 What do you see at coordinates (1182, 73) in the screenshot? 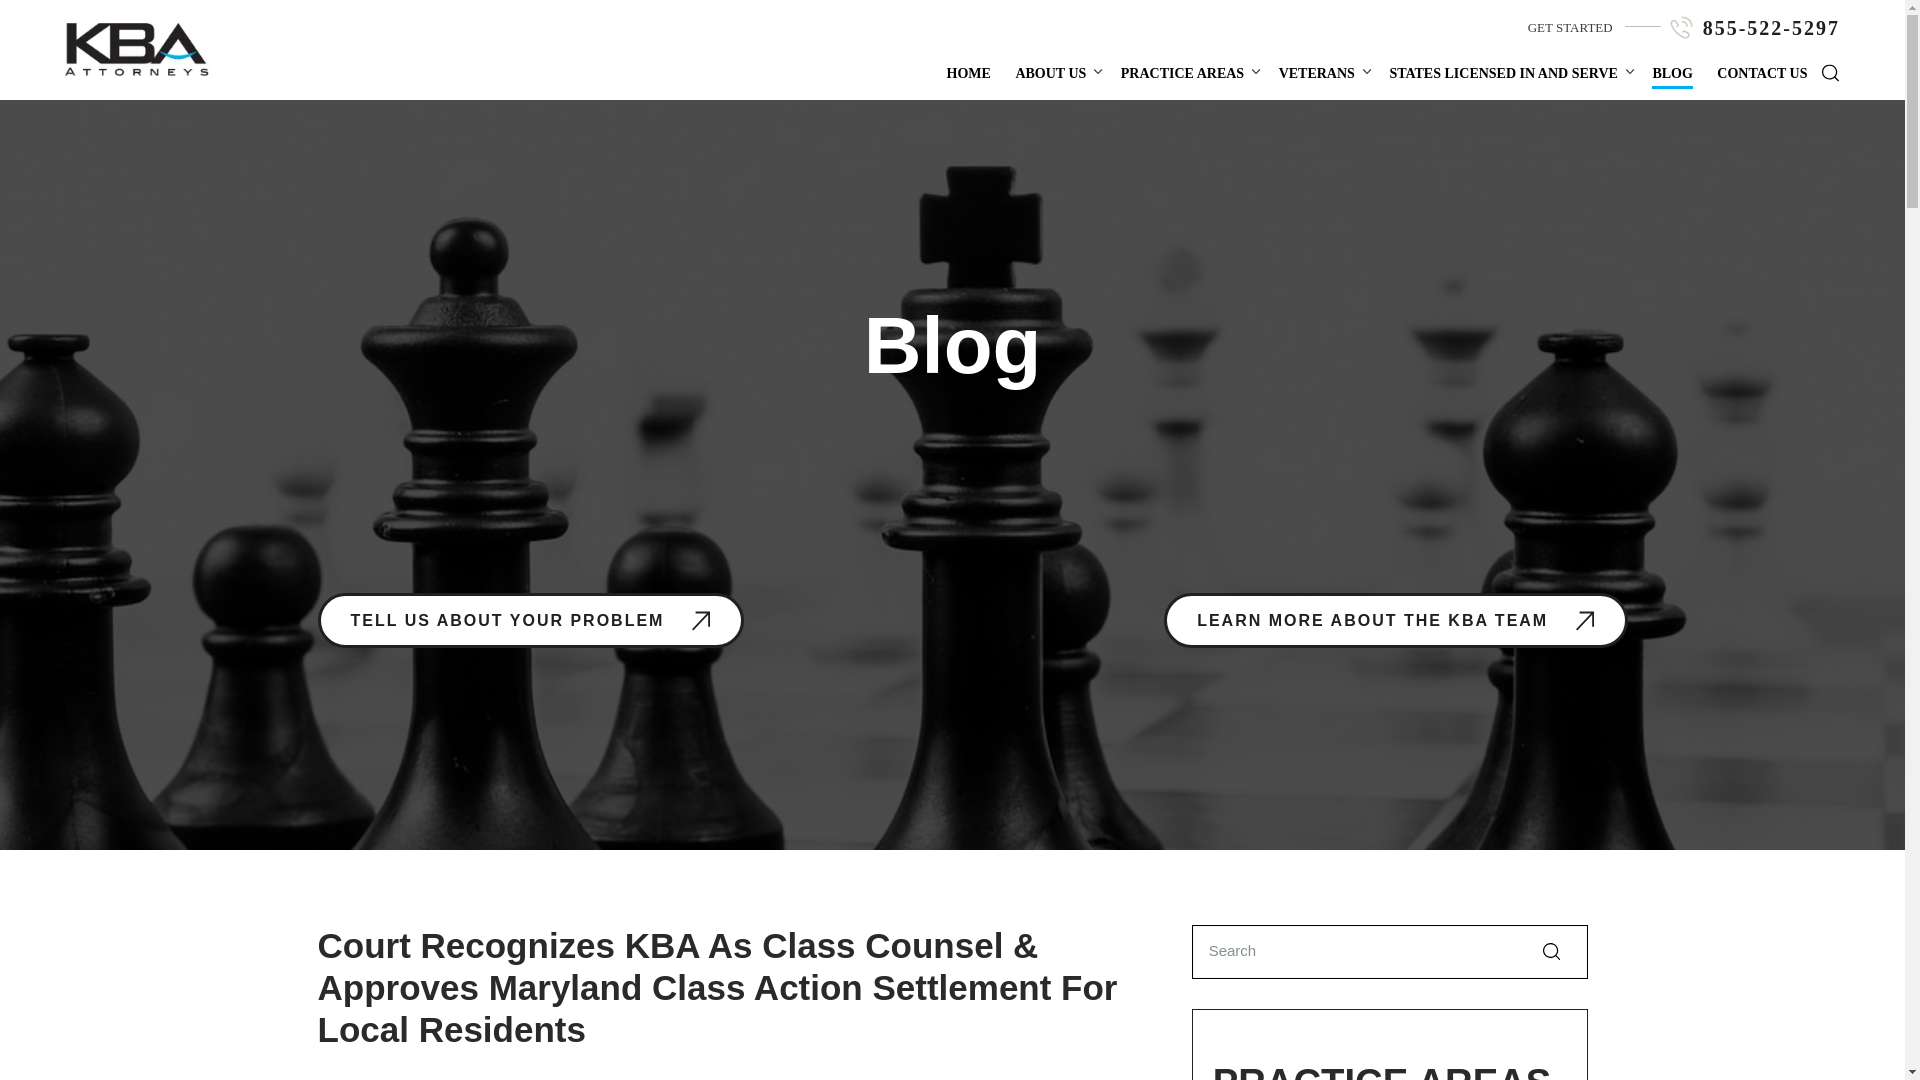
I see `PRACTICE AREAS` at bounding box center [1182, 73].